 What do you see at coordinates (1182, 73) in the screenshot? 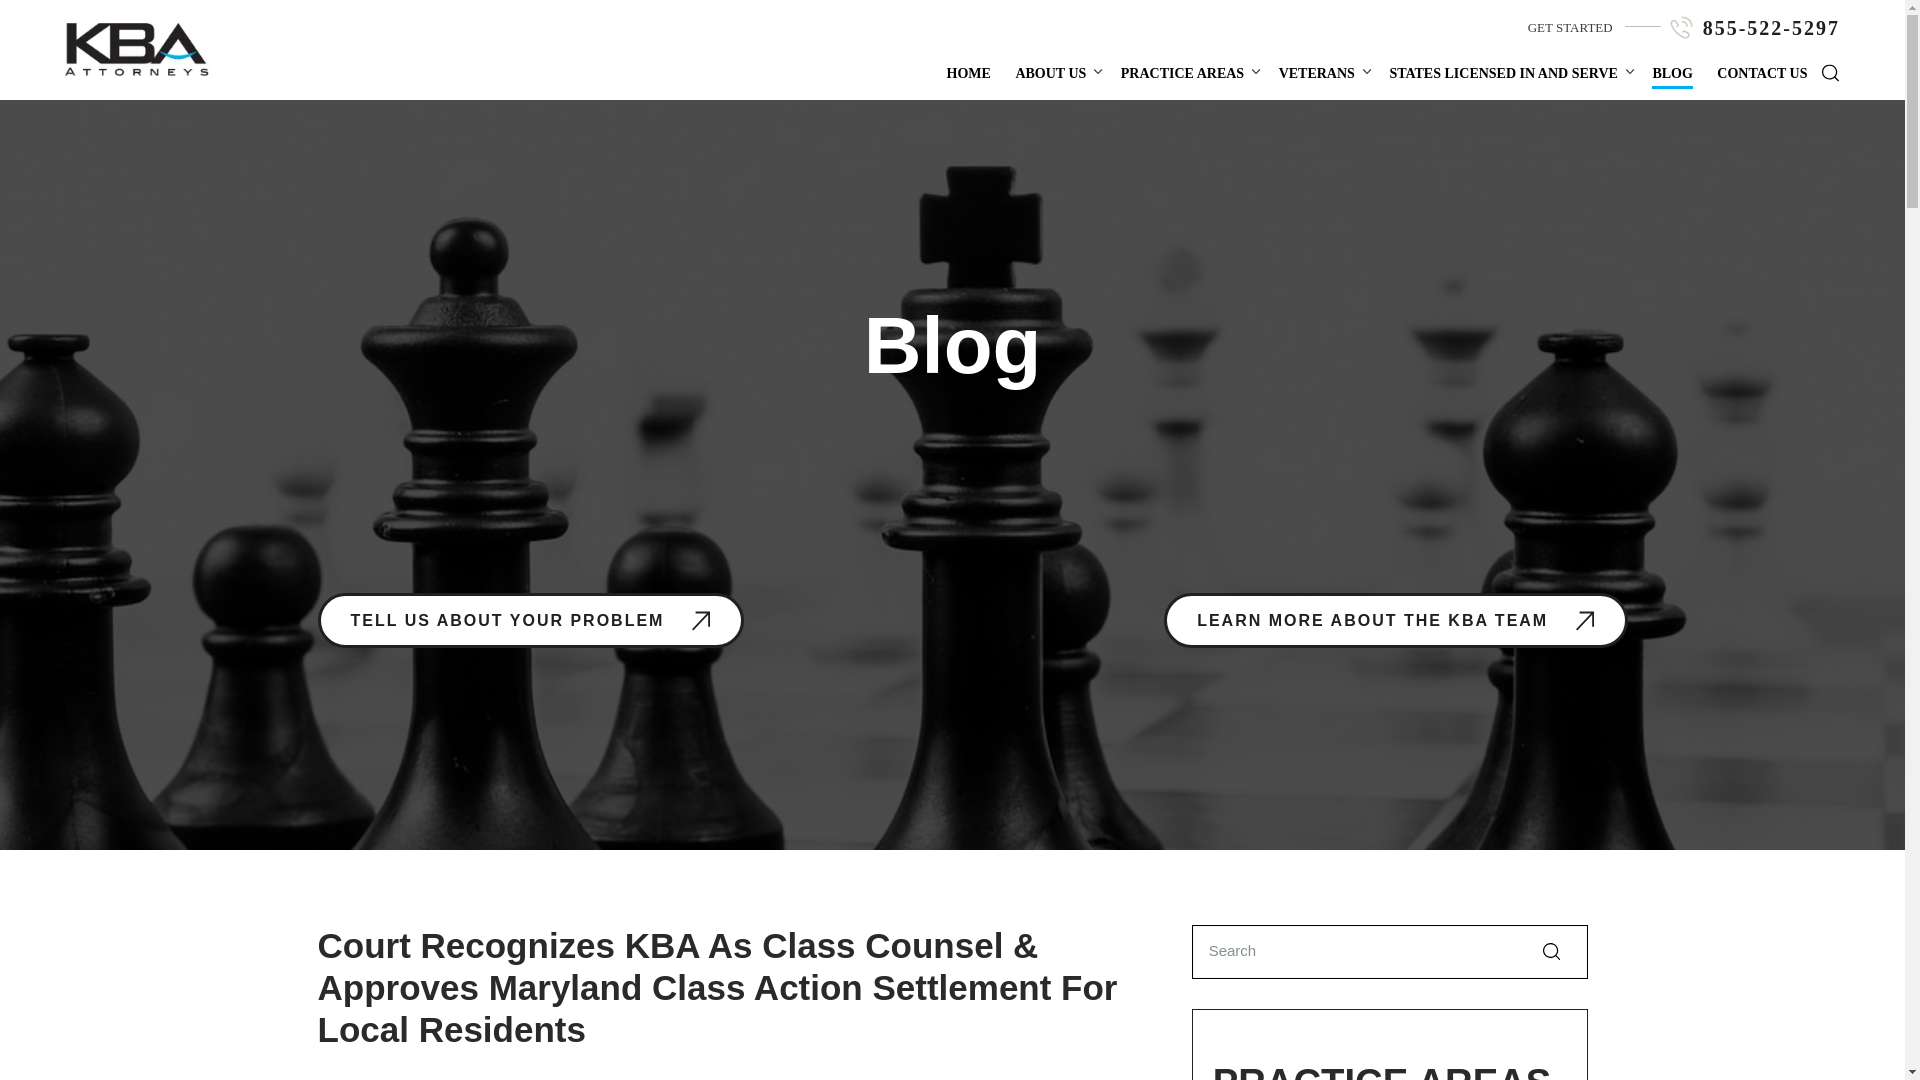
I see `PRACTICE AREAS` at bounding box center [1182, 73].